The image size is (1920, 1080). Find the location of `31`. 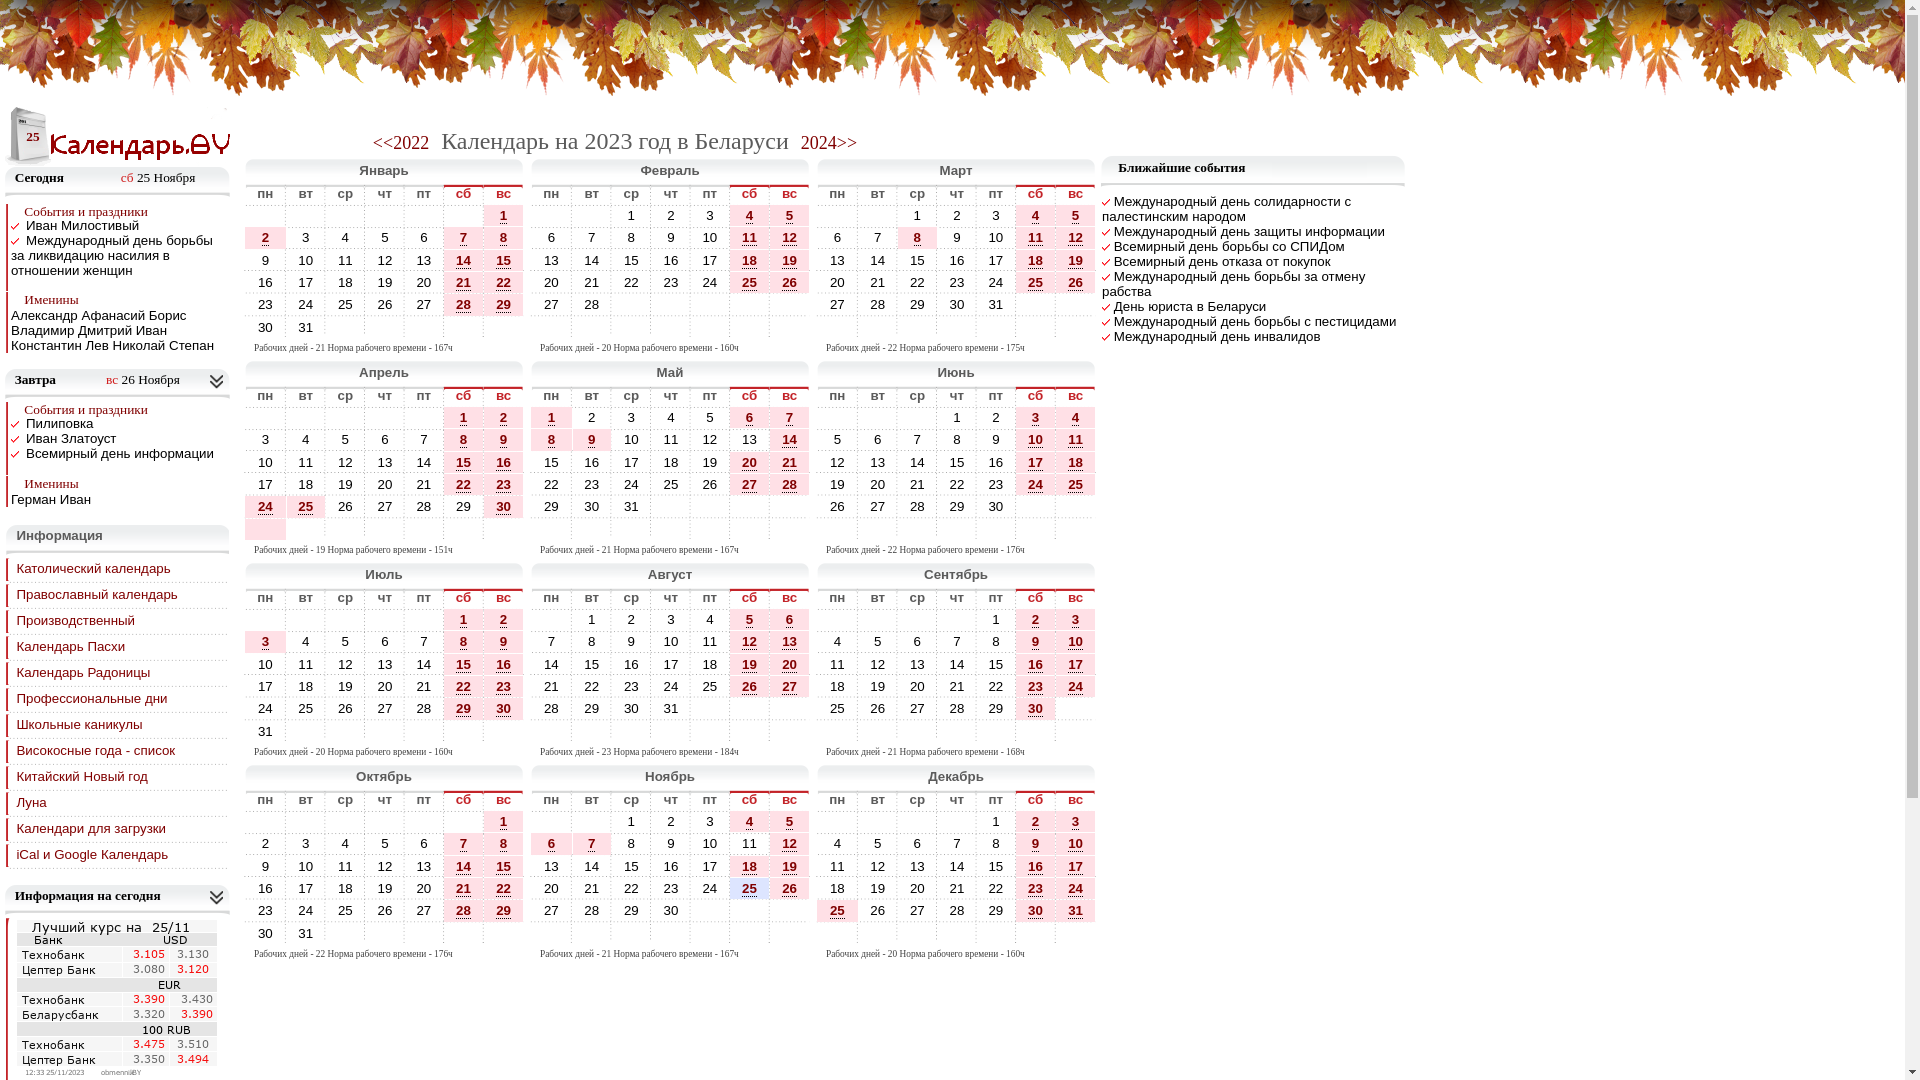

31 is located at coordinates (306, 328).